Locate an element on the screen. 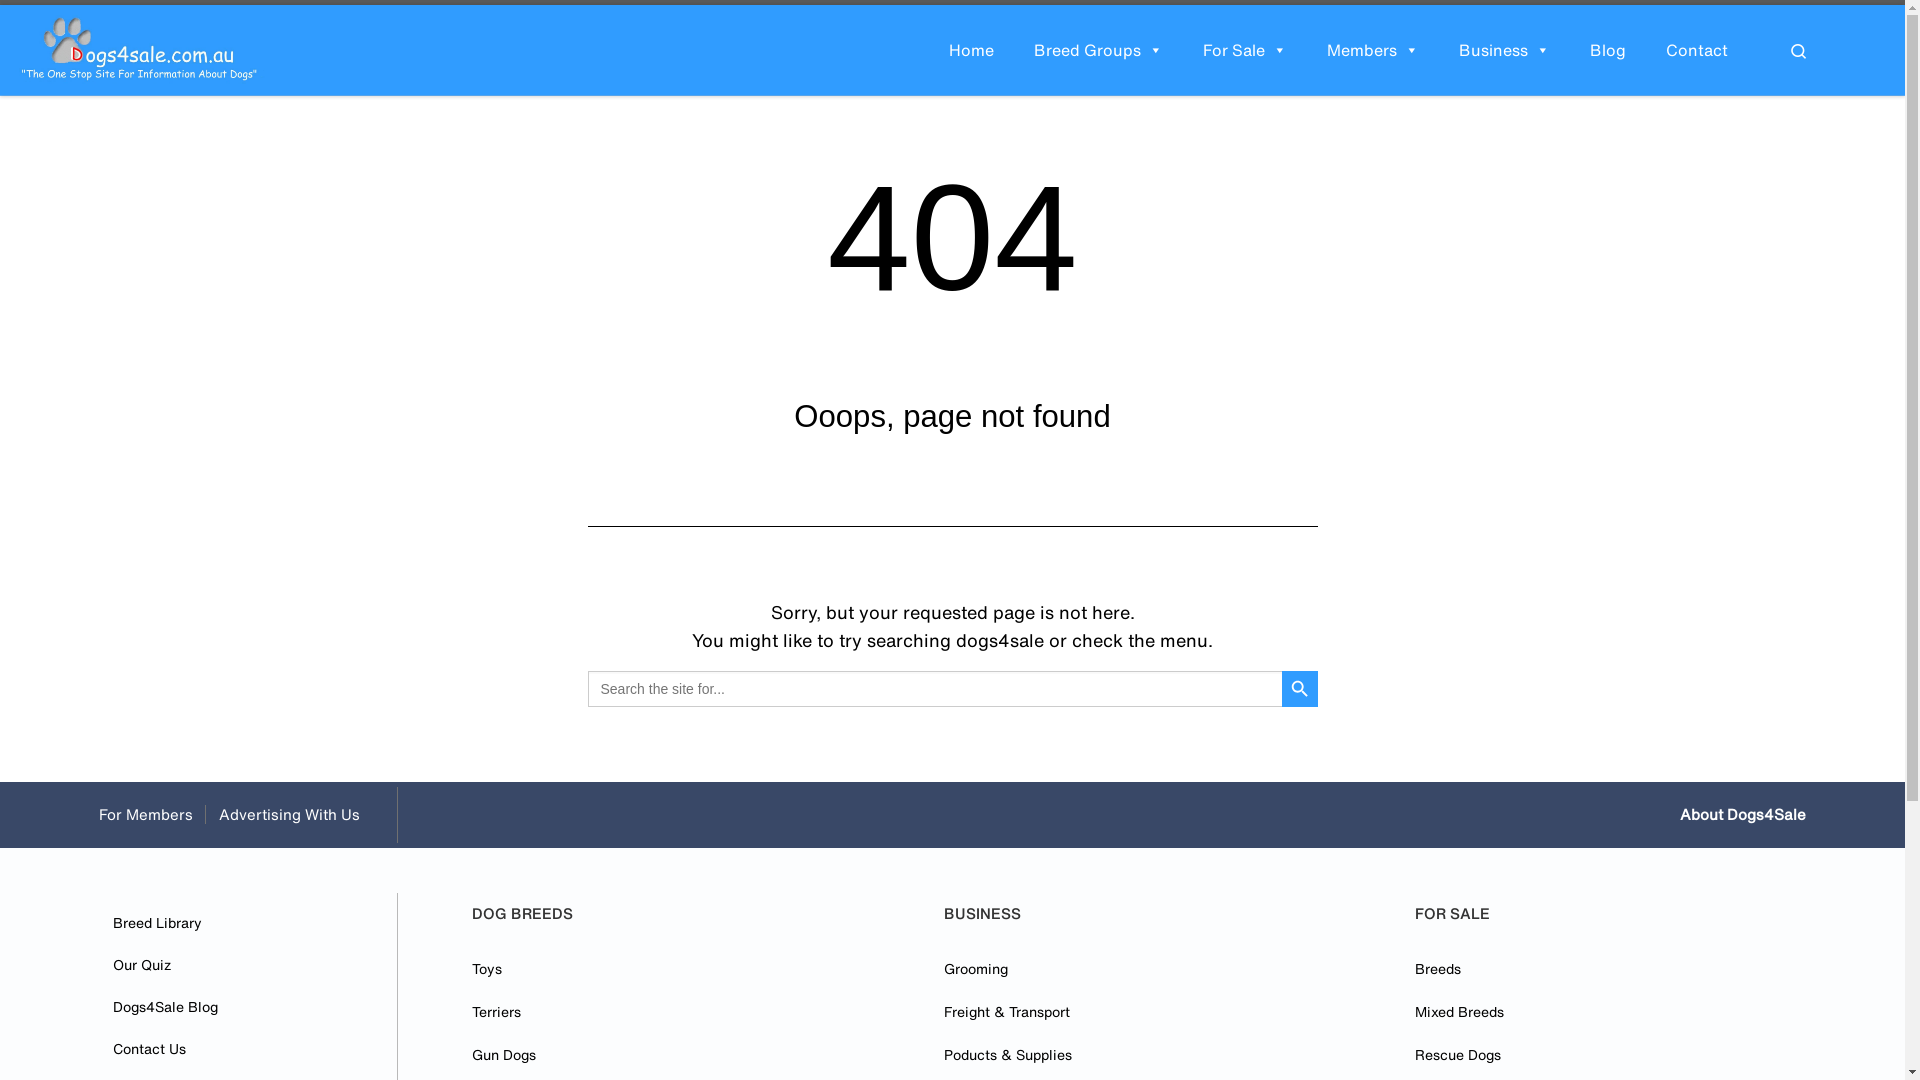  Blog is located at coordinates (1608, 50).